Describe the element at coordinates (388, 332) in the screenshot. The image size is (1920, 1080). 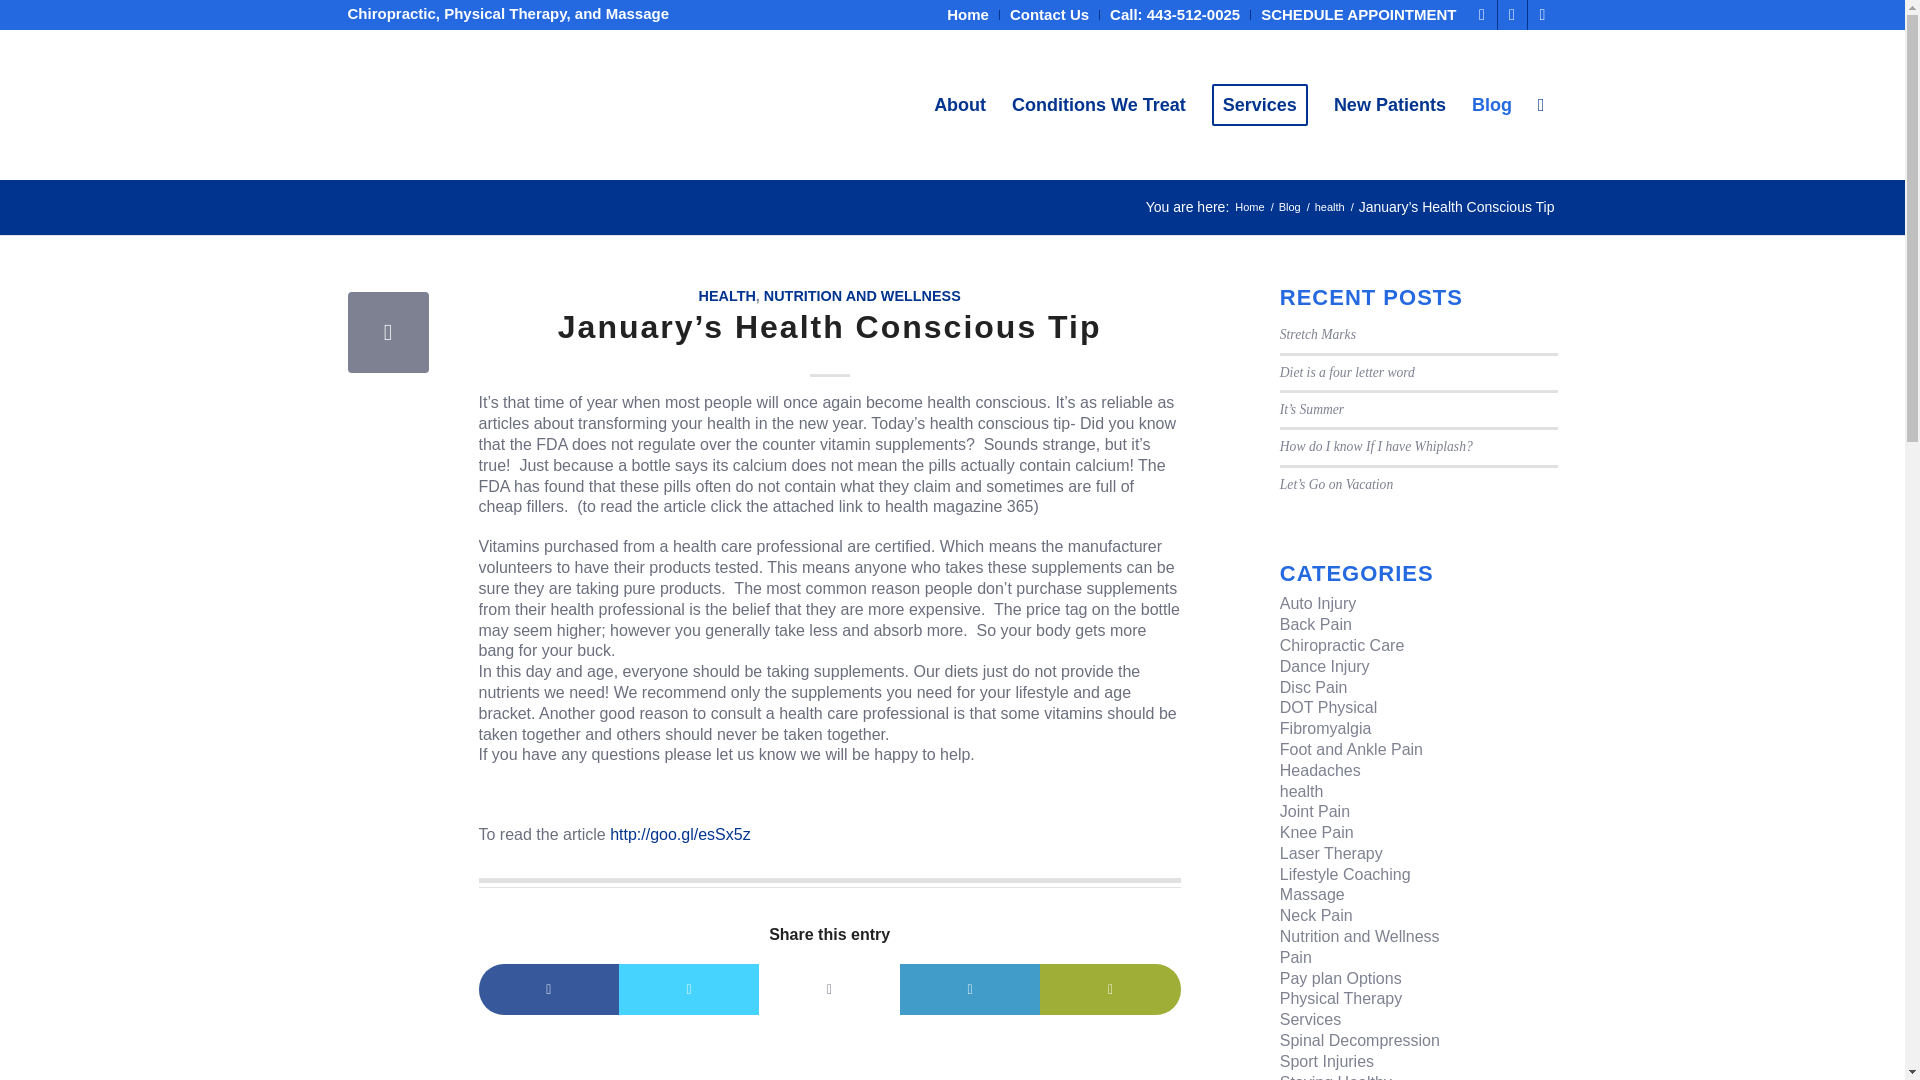
I see `January's Health Conscious Tip` at that location.